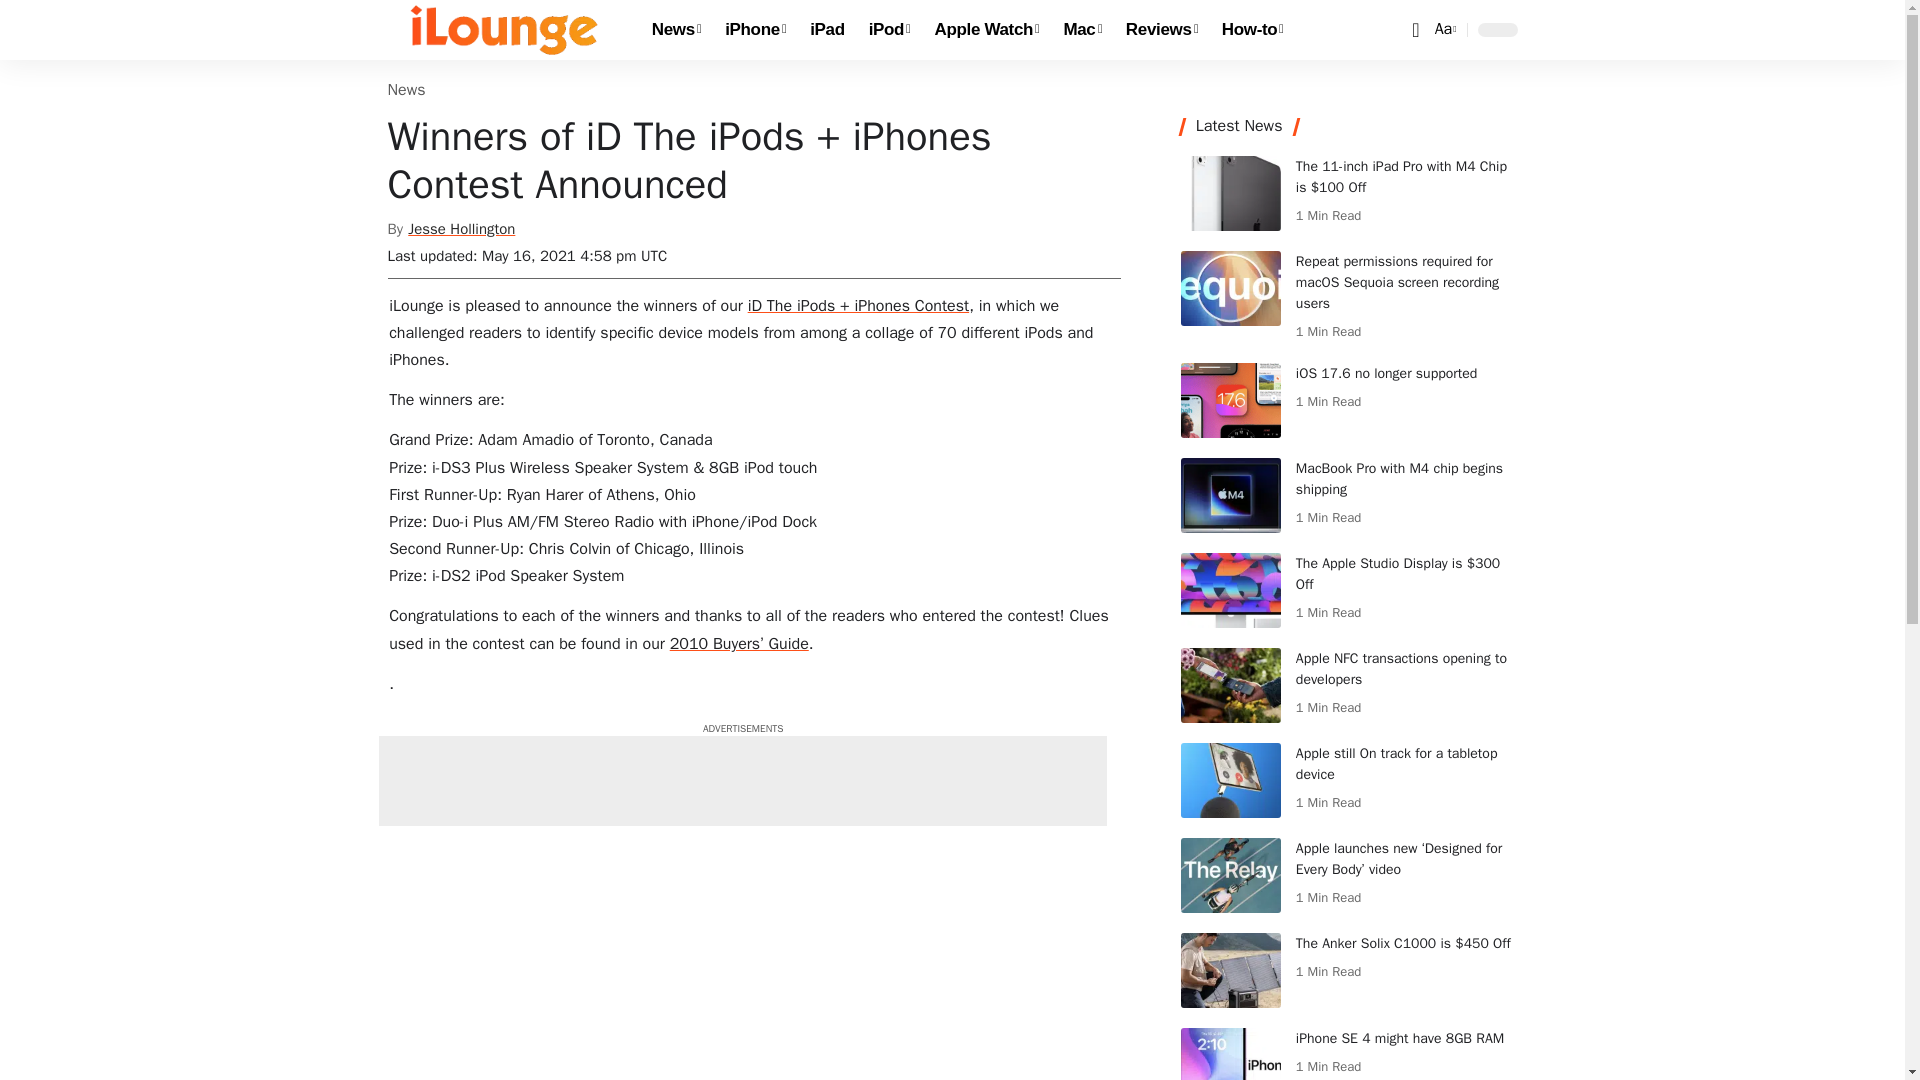 The width and height of the screenshot is (1920, 1080). I want to click on News, so click(676, 30).